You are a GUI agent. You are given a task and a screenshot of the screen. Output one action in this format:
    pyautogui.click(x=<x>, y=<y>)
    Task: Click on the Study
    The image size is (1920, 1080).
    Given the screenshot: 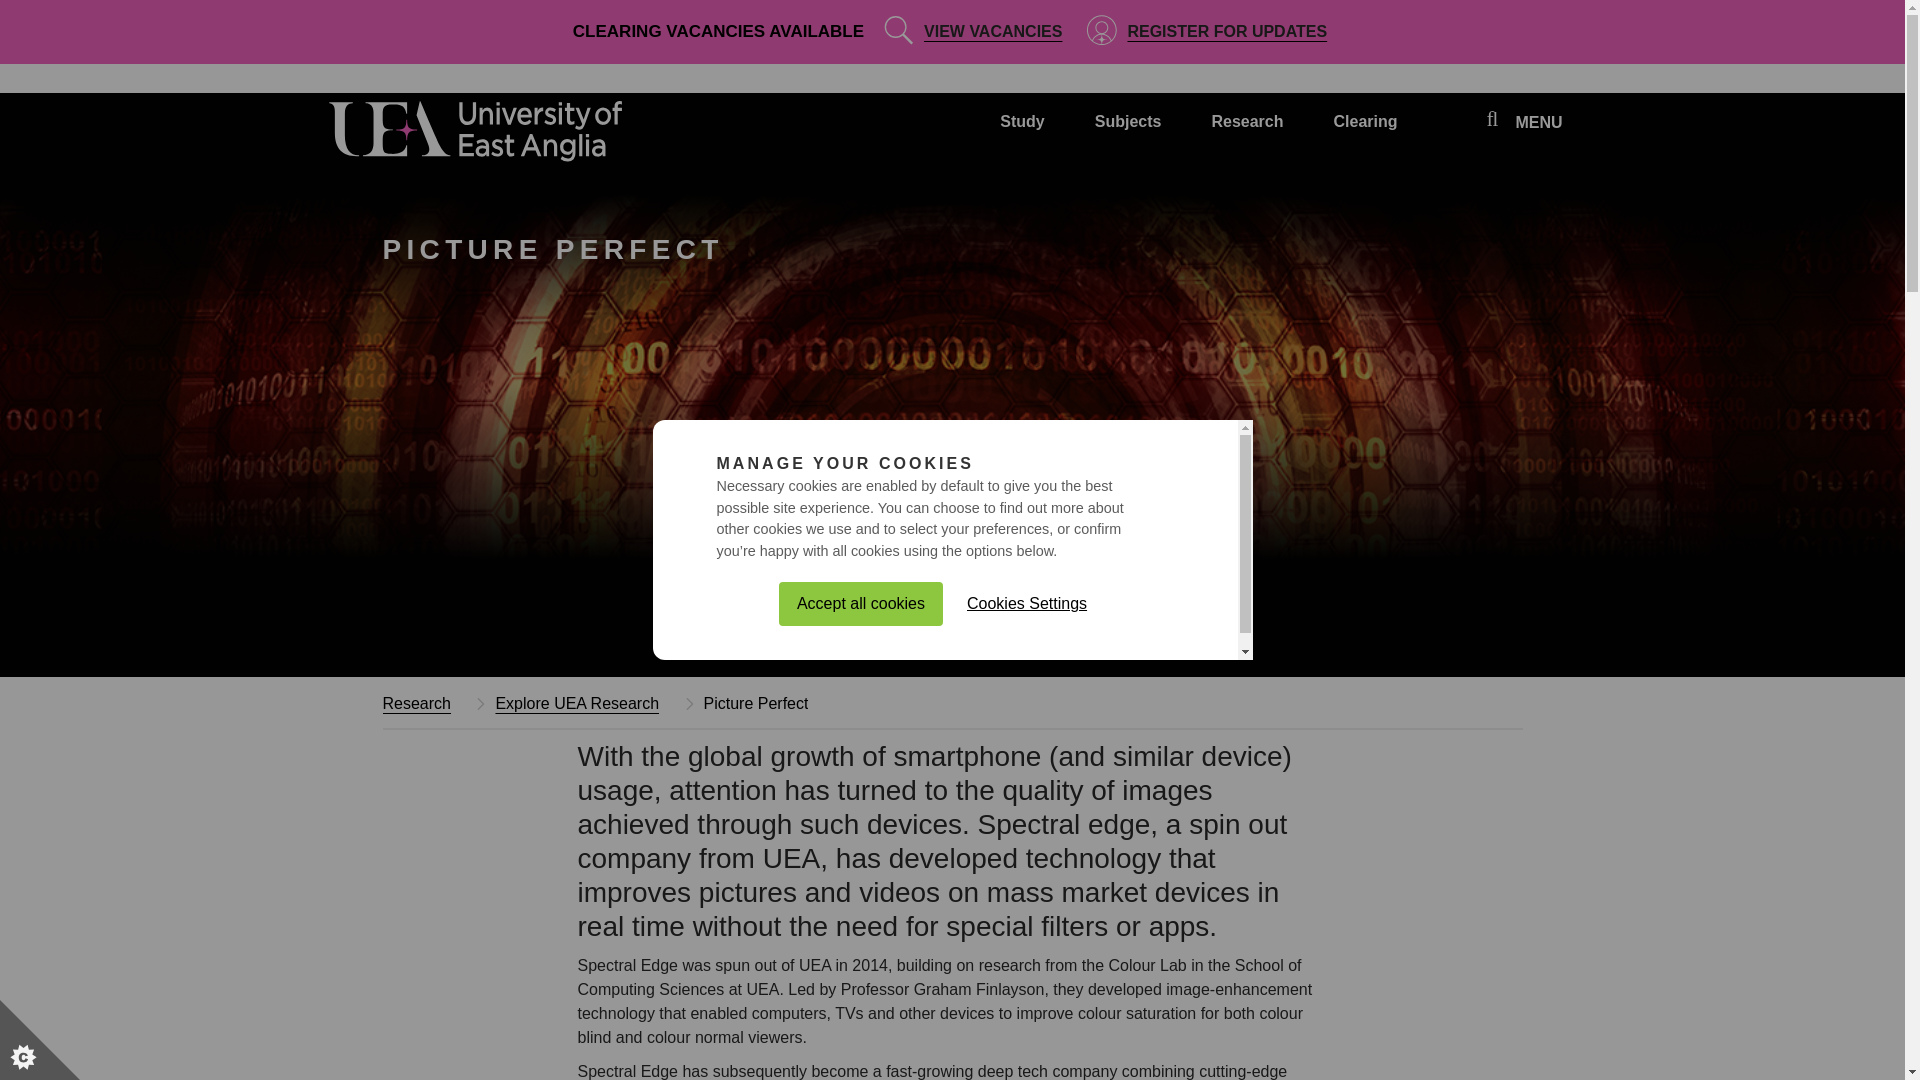 What is the action you would take?
    pyautogui.click(x=1022, y=130)
    